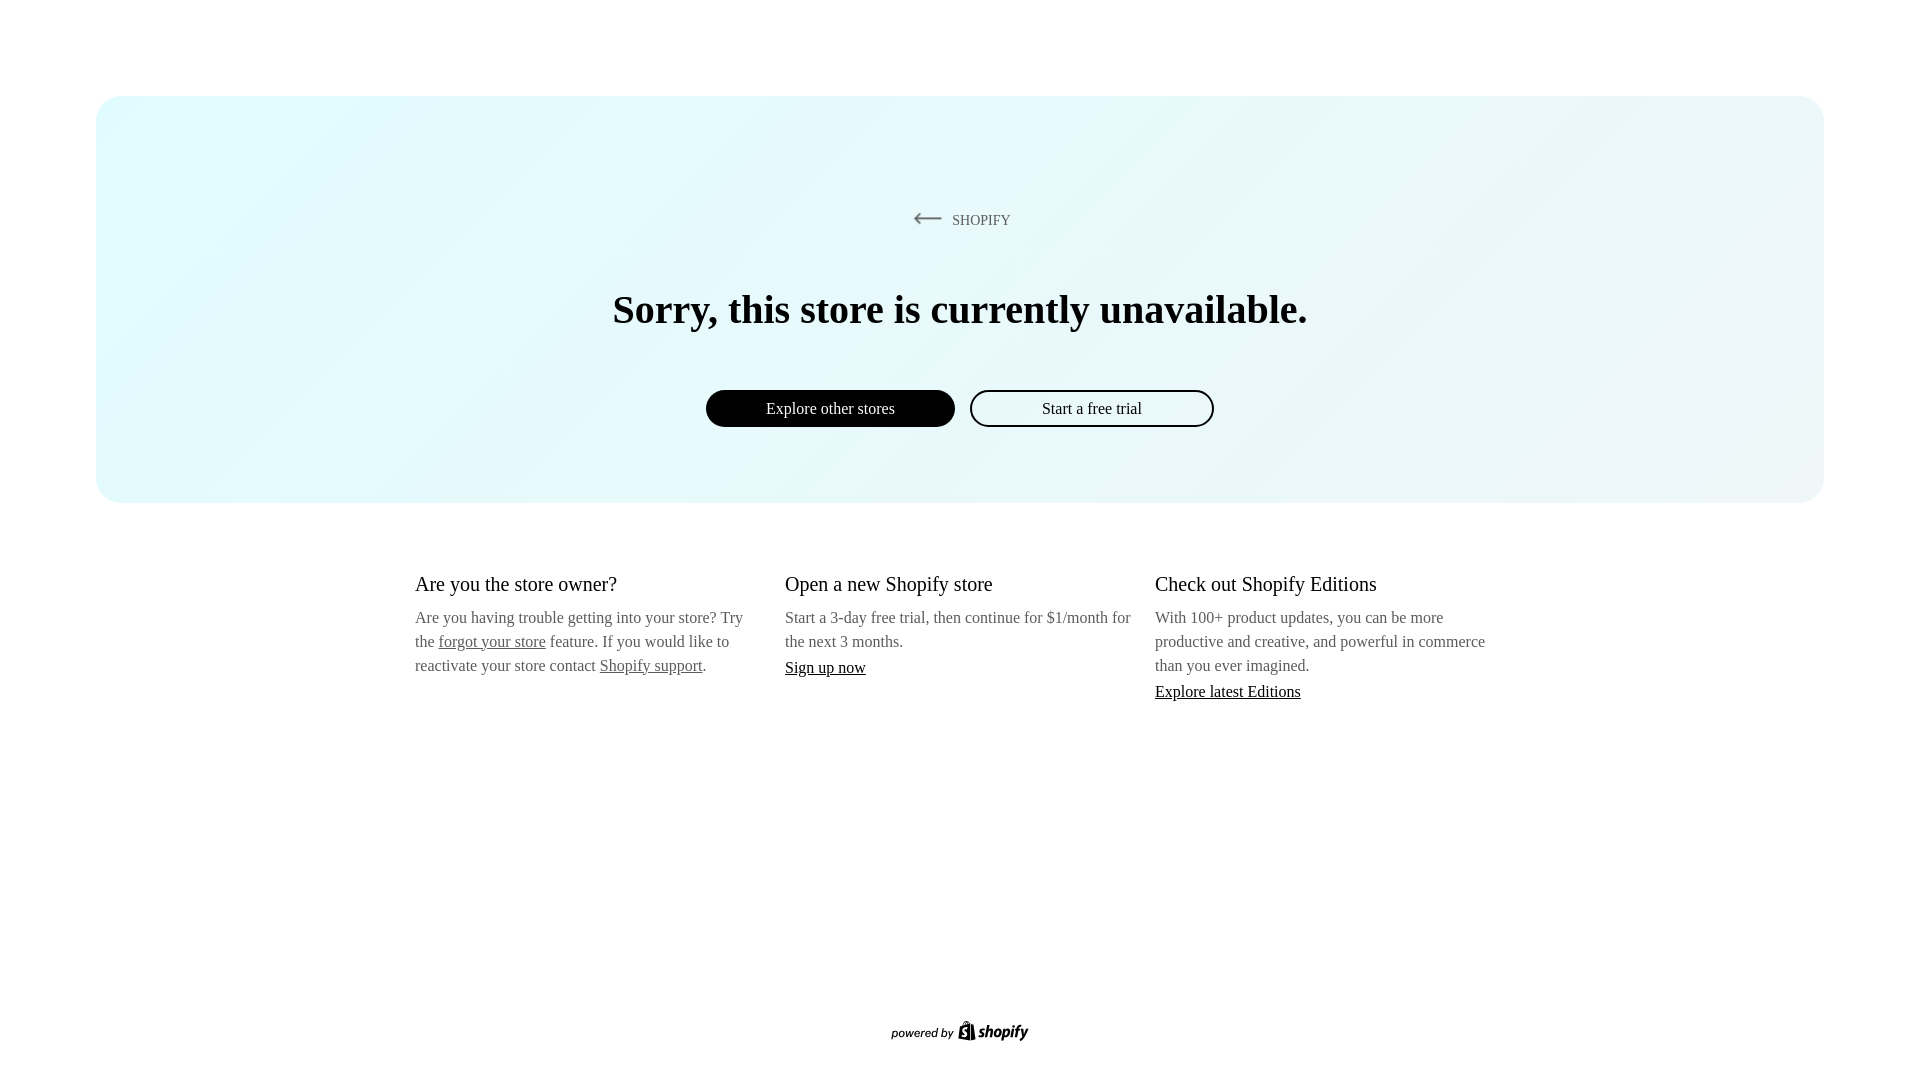 The width and height of the screenshot is (1920, 1080). Describe the element at coordinates (492, 641) in the screenshot. I see `forgot your store` at that location.